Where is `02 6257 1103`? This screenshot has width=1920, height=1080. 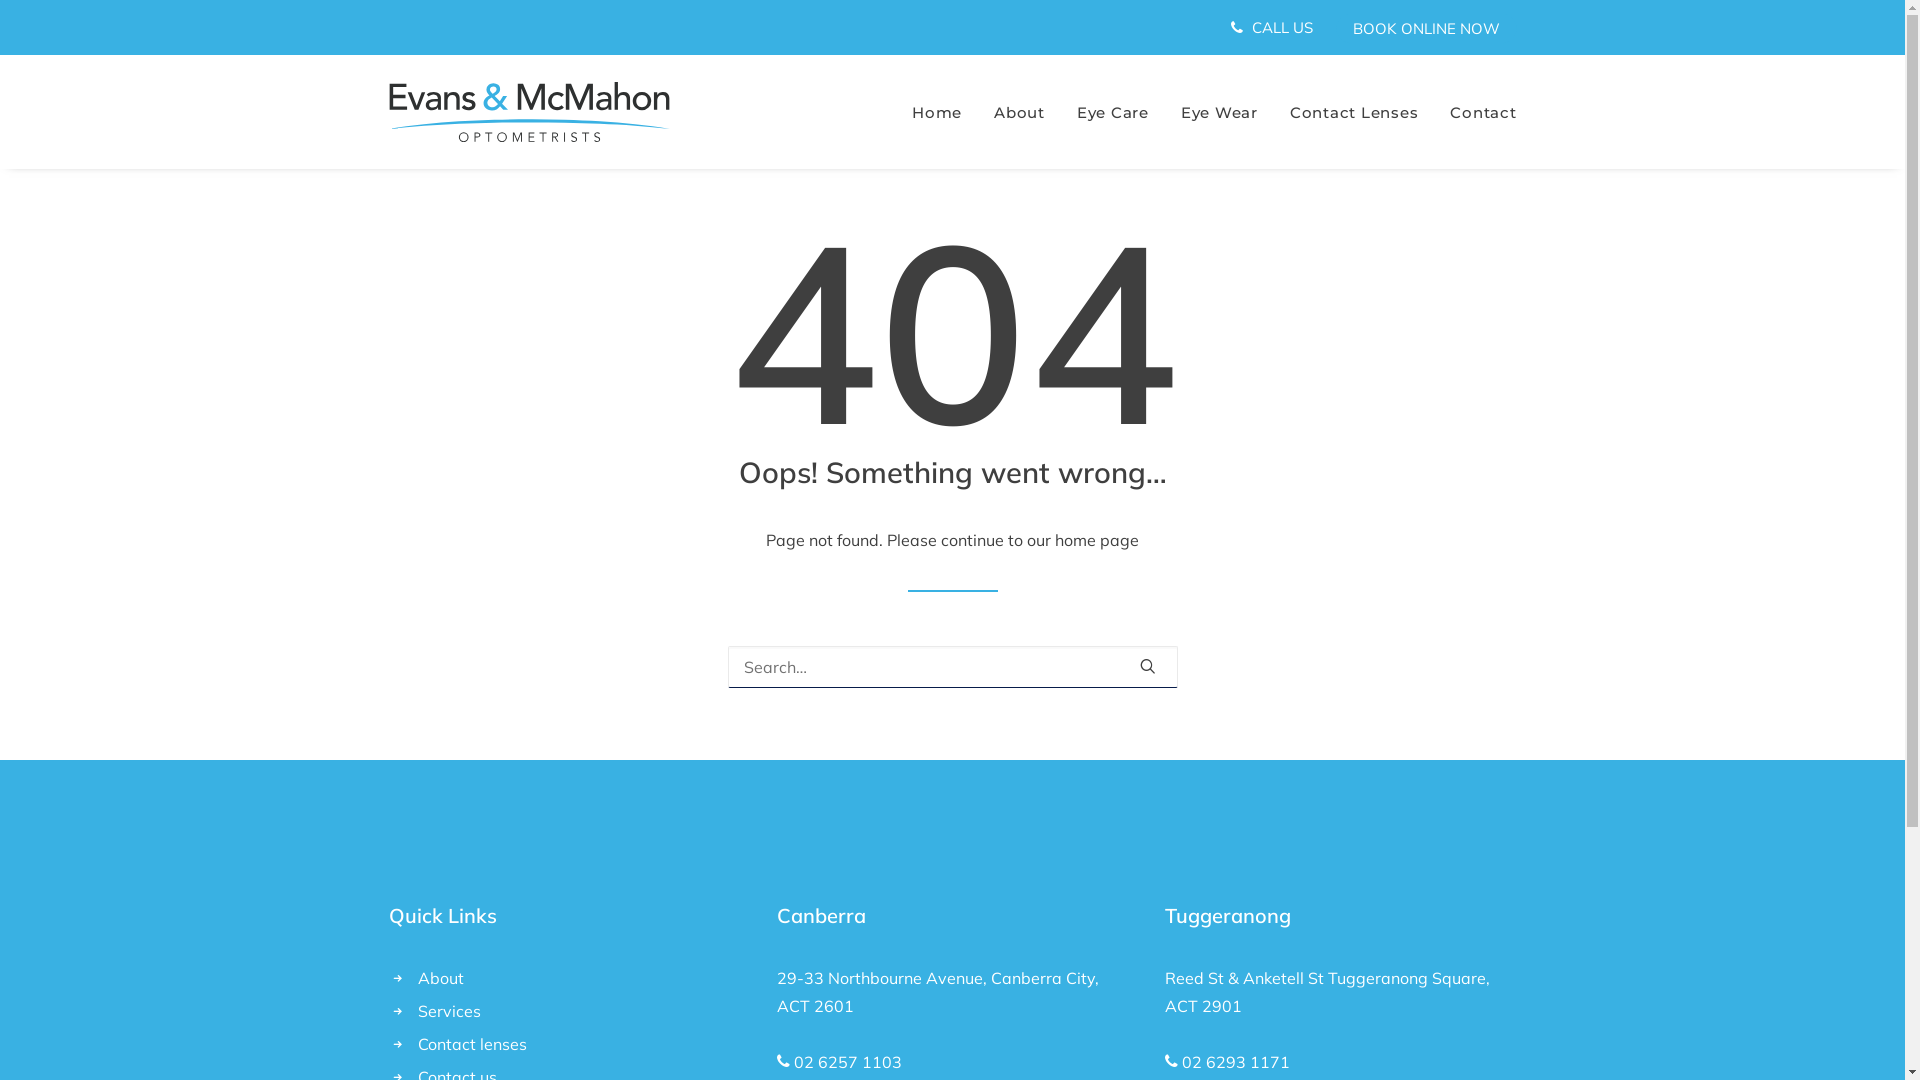
02 6257 1103 is located at coordinates (848, 1062).